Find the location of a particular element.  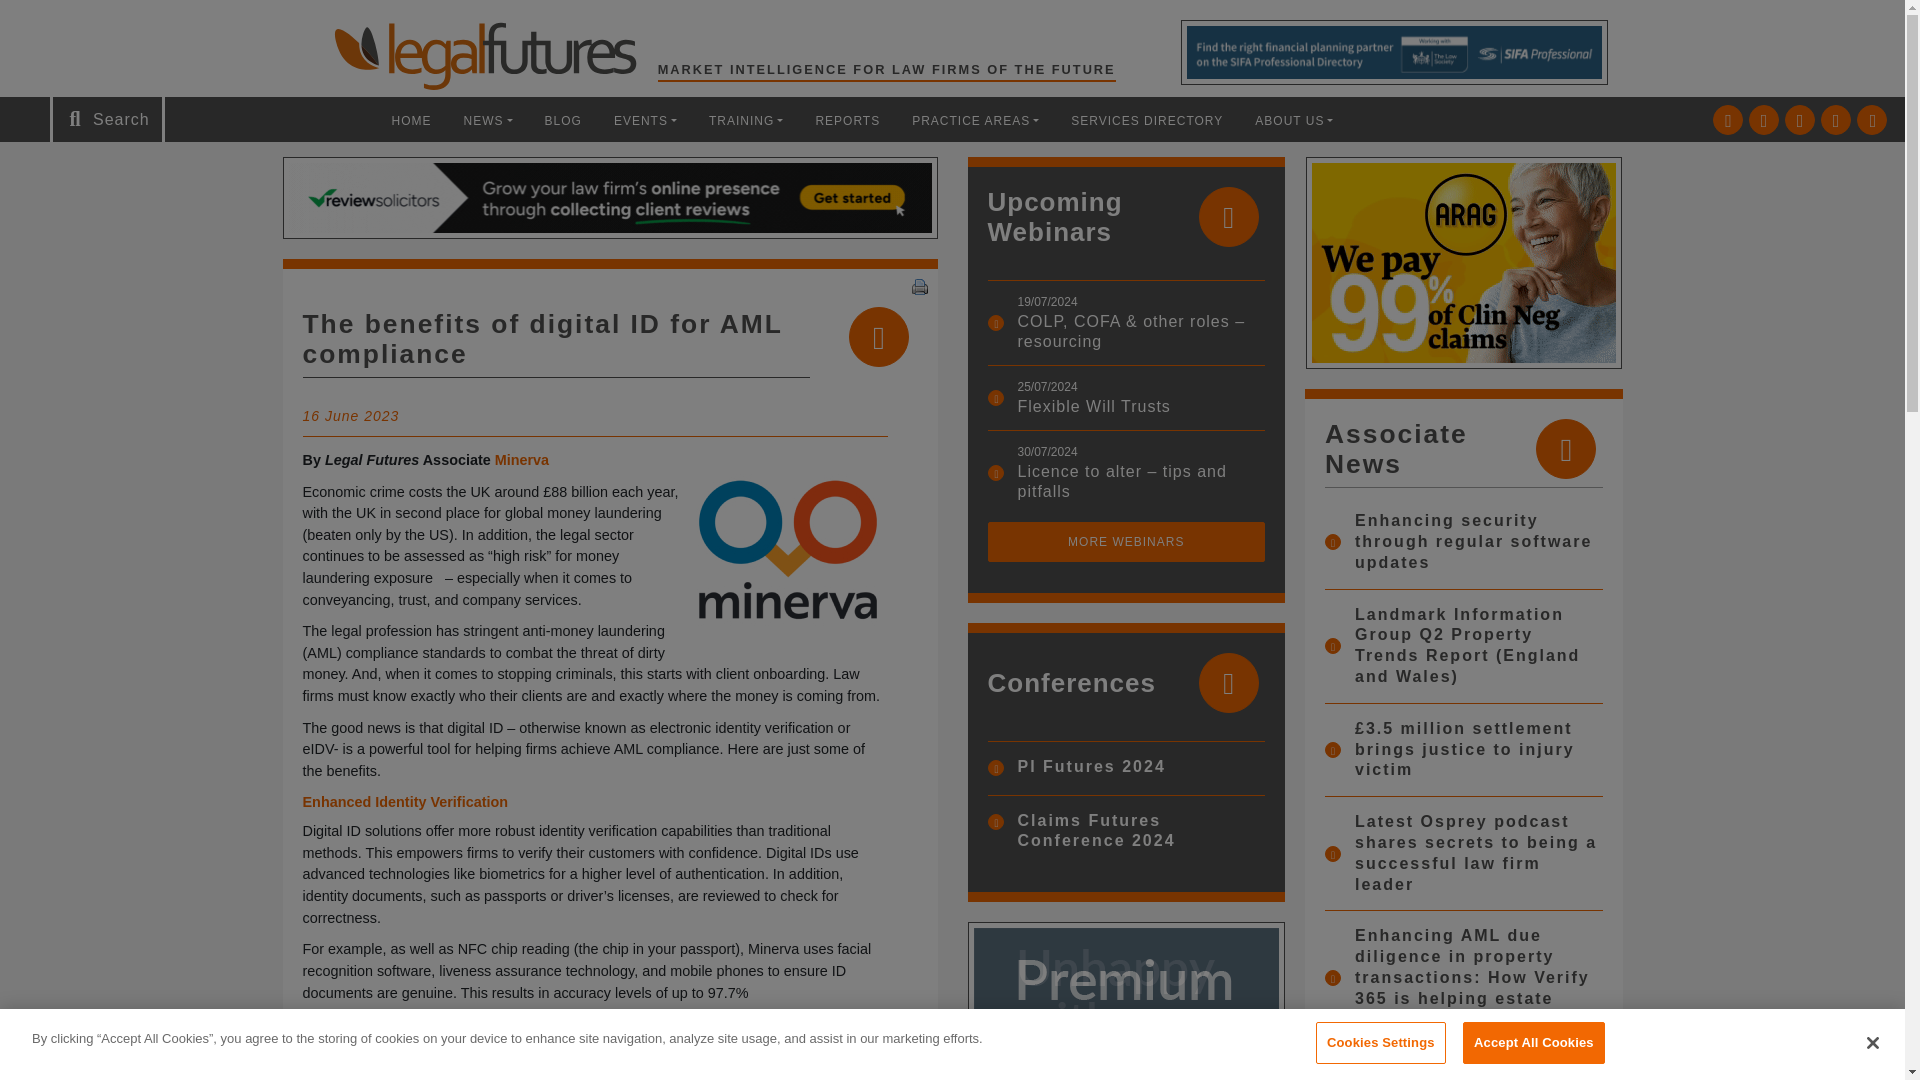

See Legal Futures on Facebook-f is located at coordinates (1800, 120).